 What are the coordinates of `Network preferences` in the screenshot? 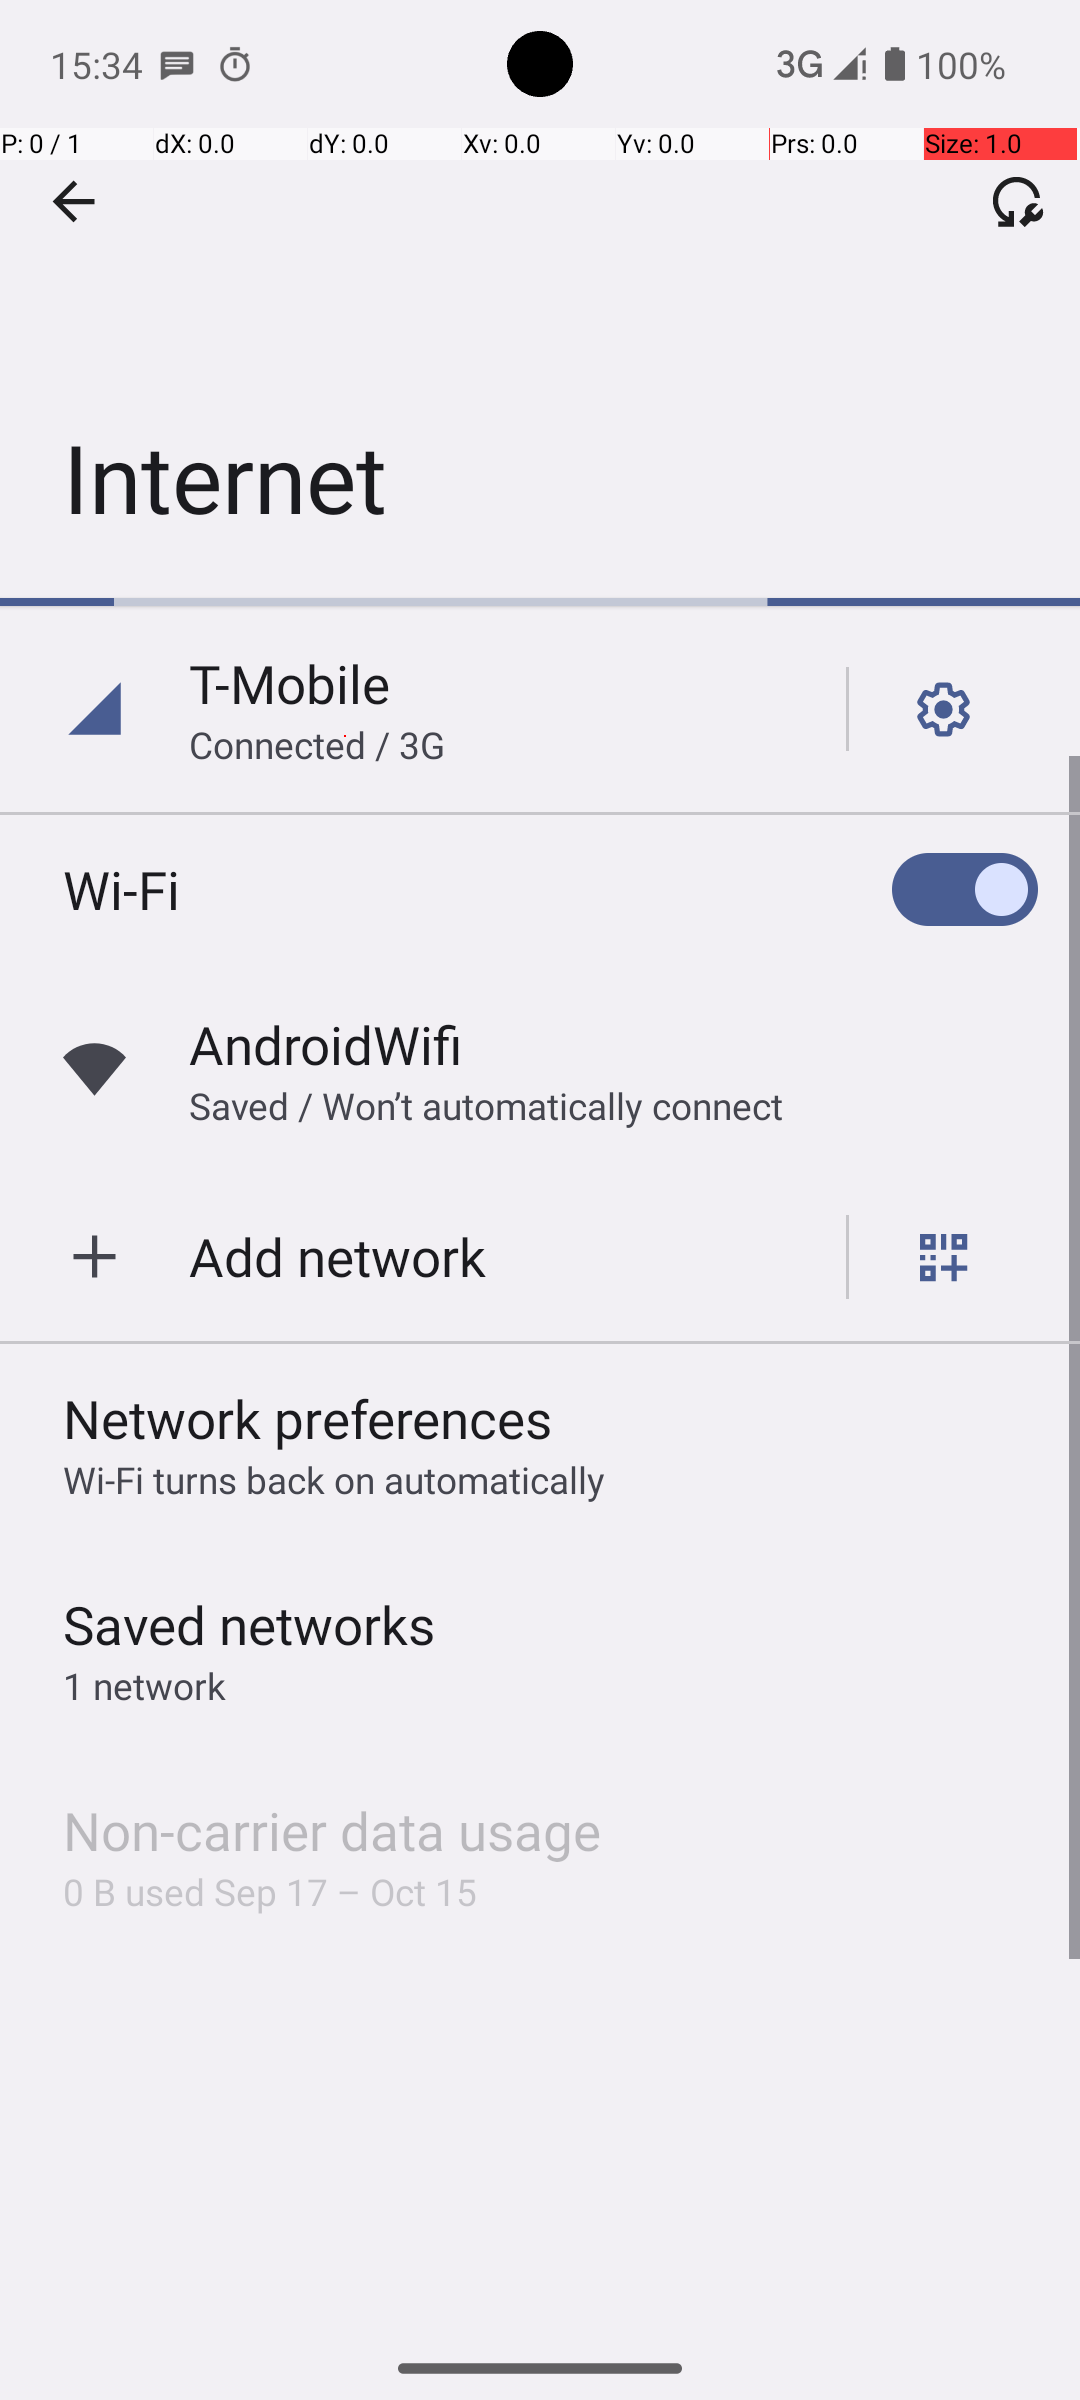 It's located at (308, 1418).